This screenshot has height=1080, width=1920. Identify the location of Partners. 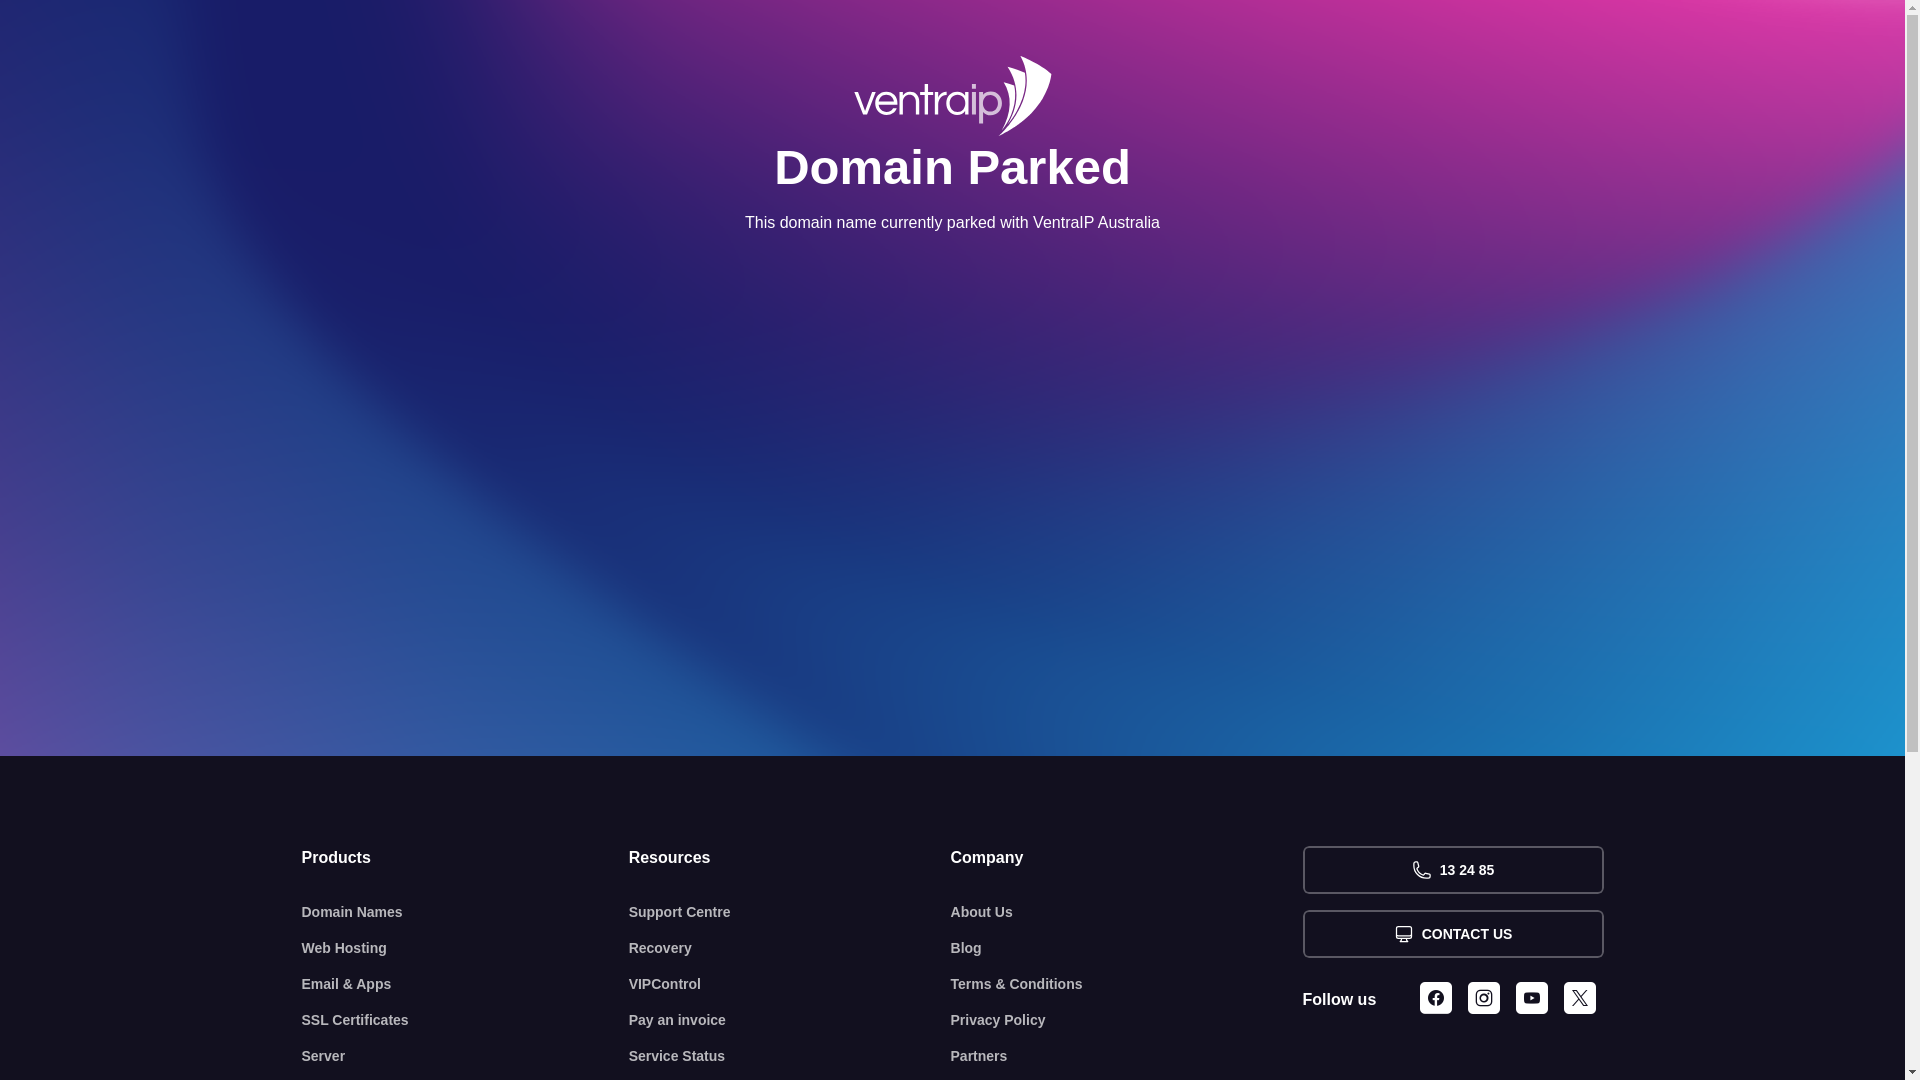
(1127, 1056).